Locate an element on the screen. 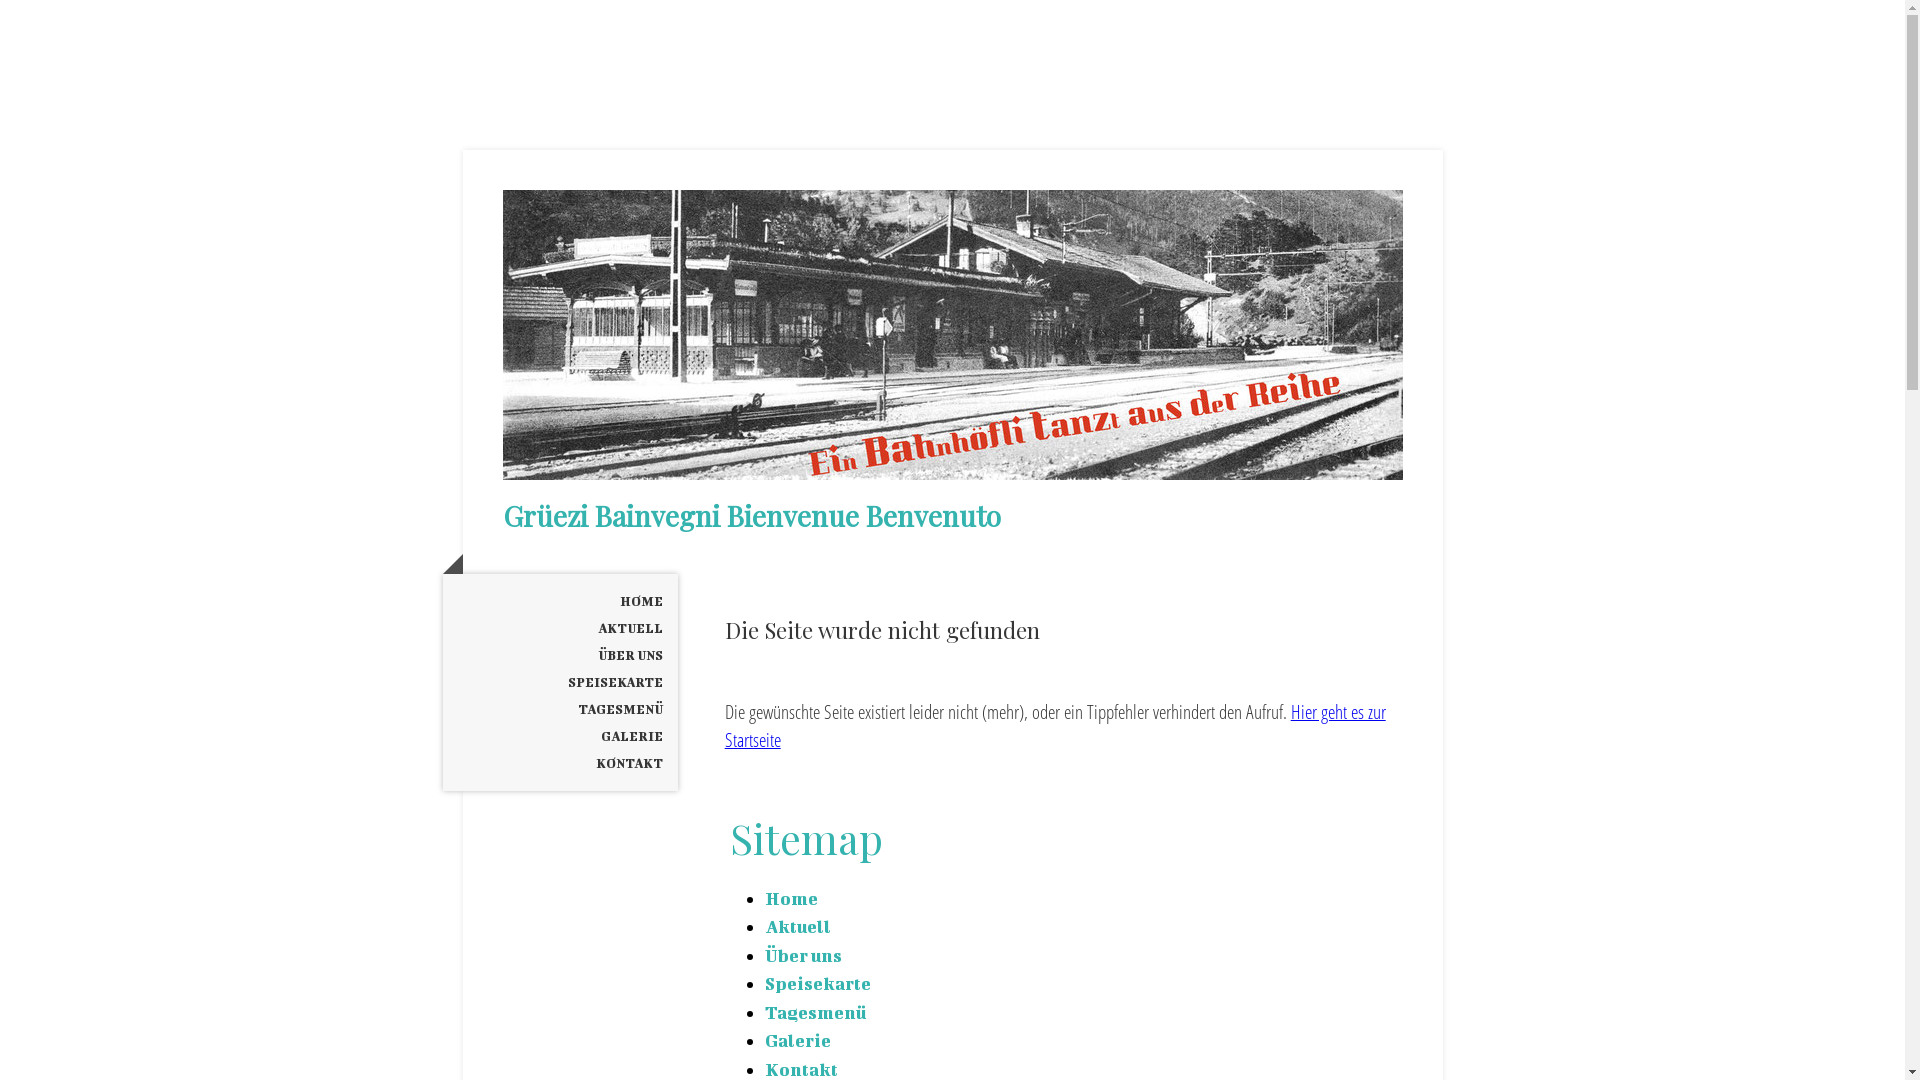  KONTAKT is located at coordinates (560, 764).